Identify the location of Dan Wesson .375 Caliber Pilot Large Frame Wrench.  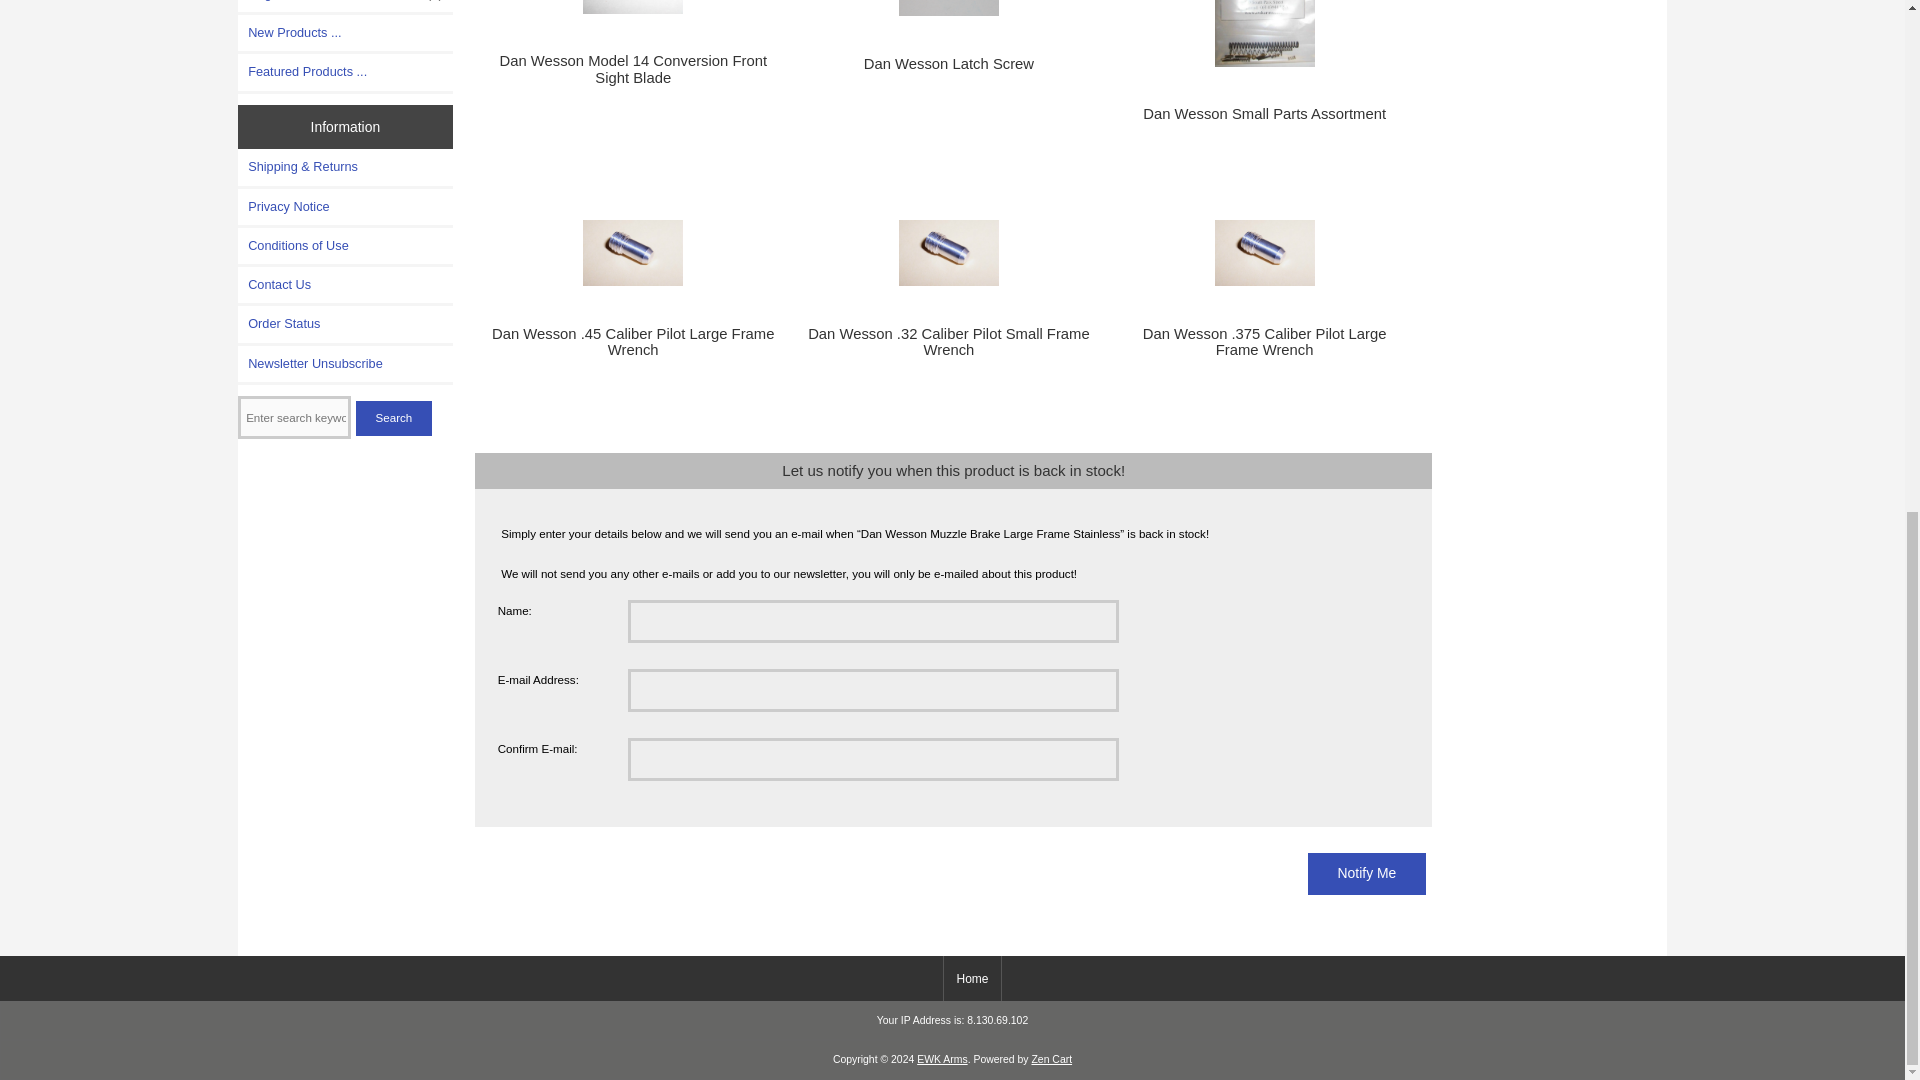
(1265, 254).